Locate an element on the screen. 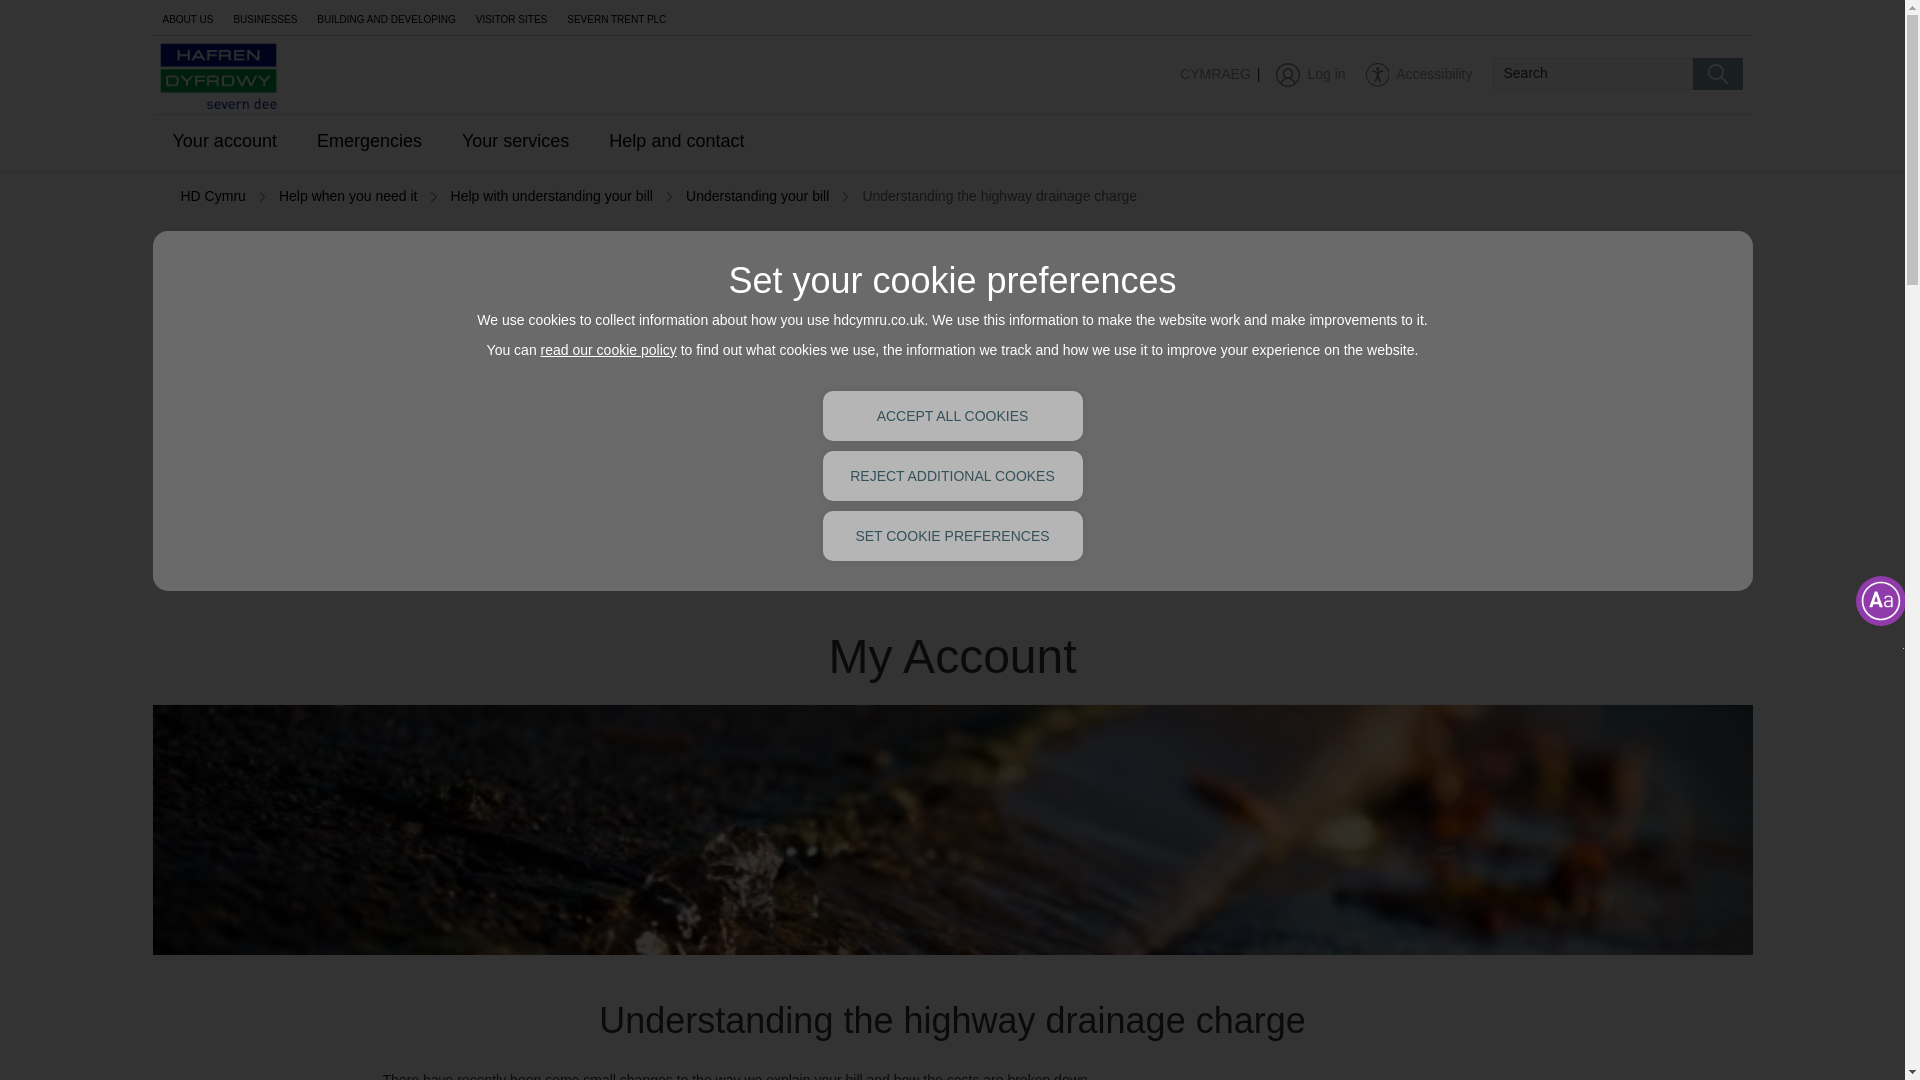 The width and height of the screenshot is (1920, 1080). Your account is located at coordinates (223, 142).